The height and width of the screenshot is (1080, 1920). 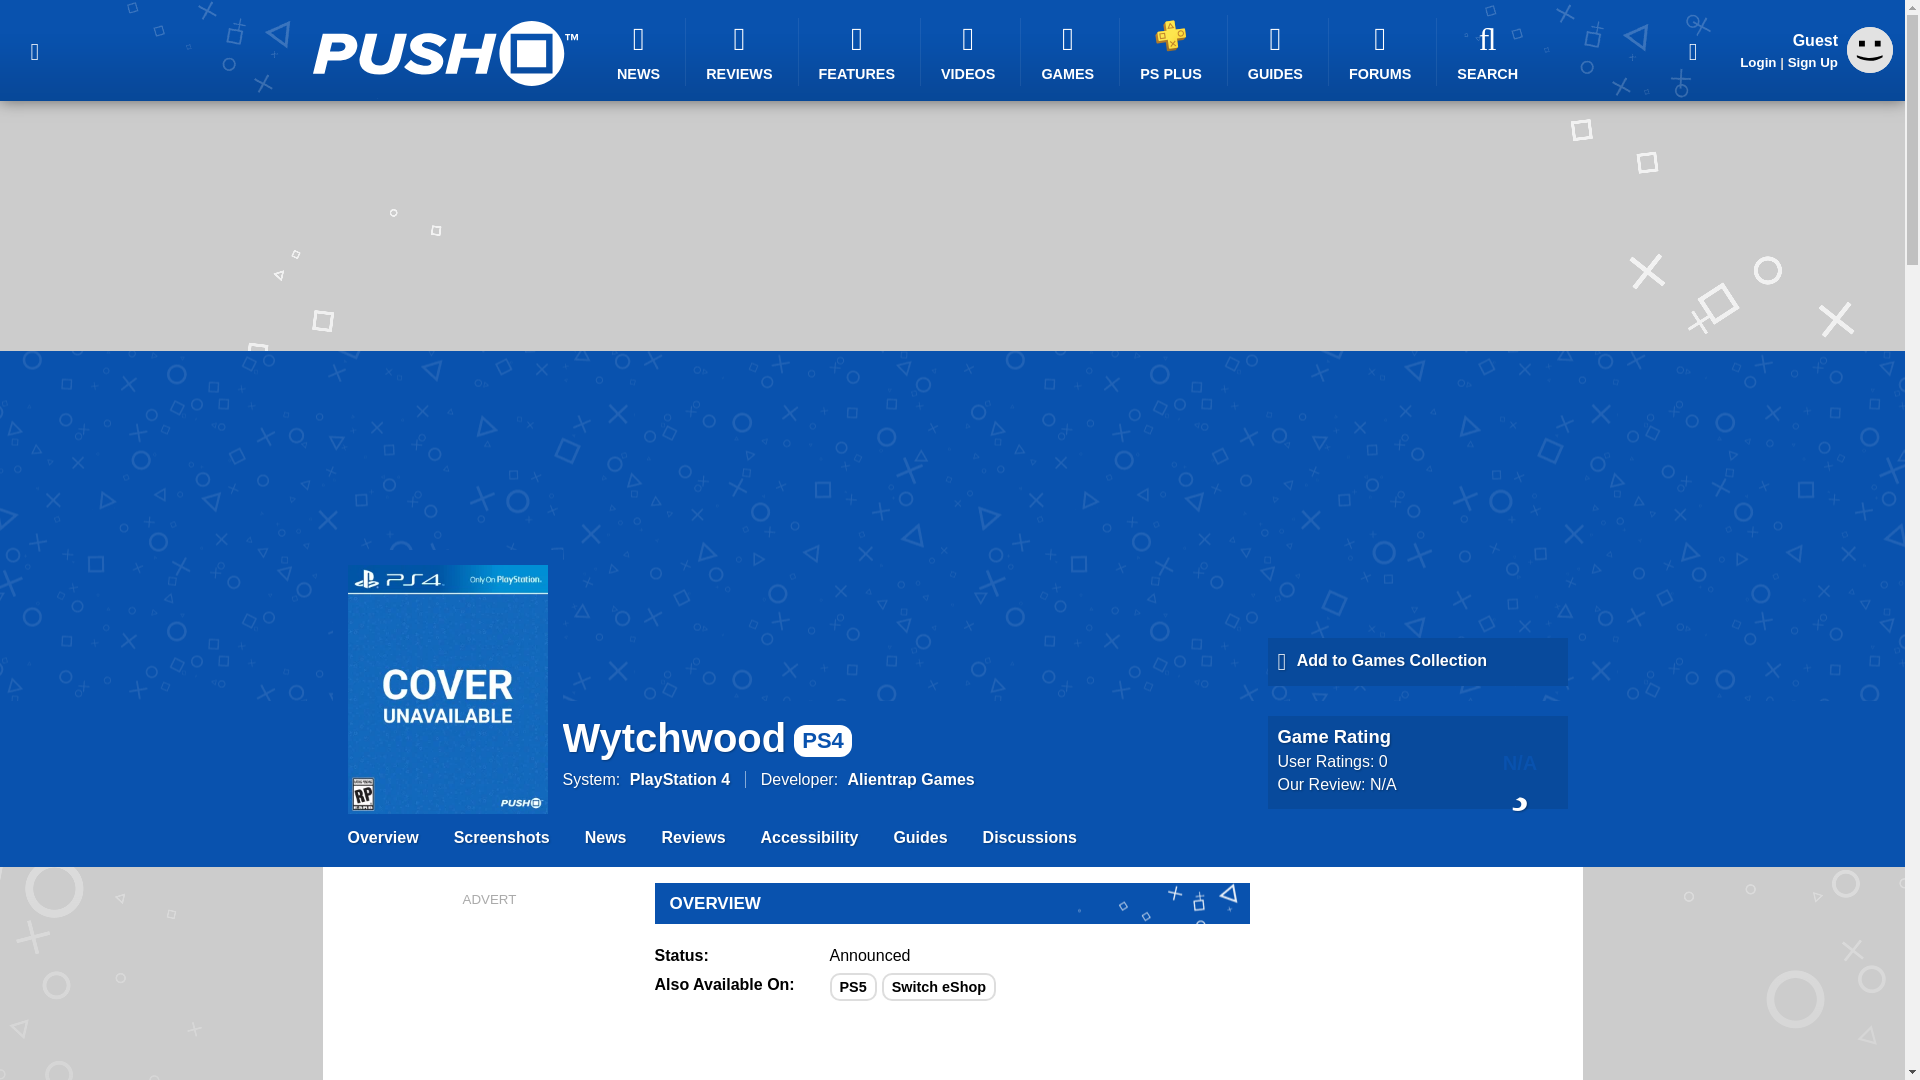 I want to click on Push Square, so click(x=444, y=53).